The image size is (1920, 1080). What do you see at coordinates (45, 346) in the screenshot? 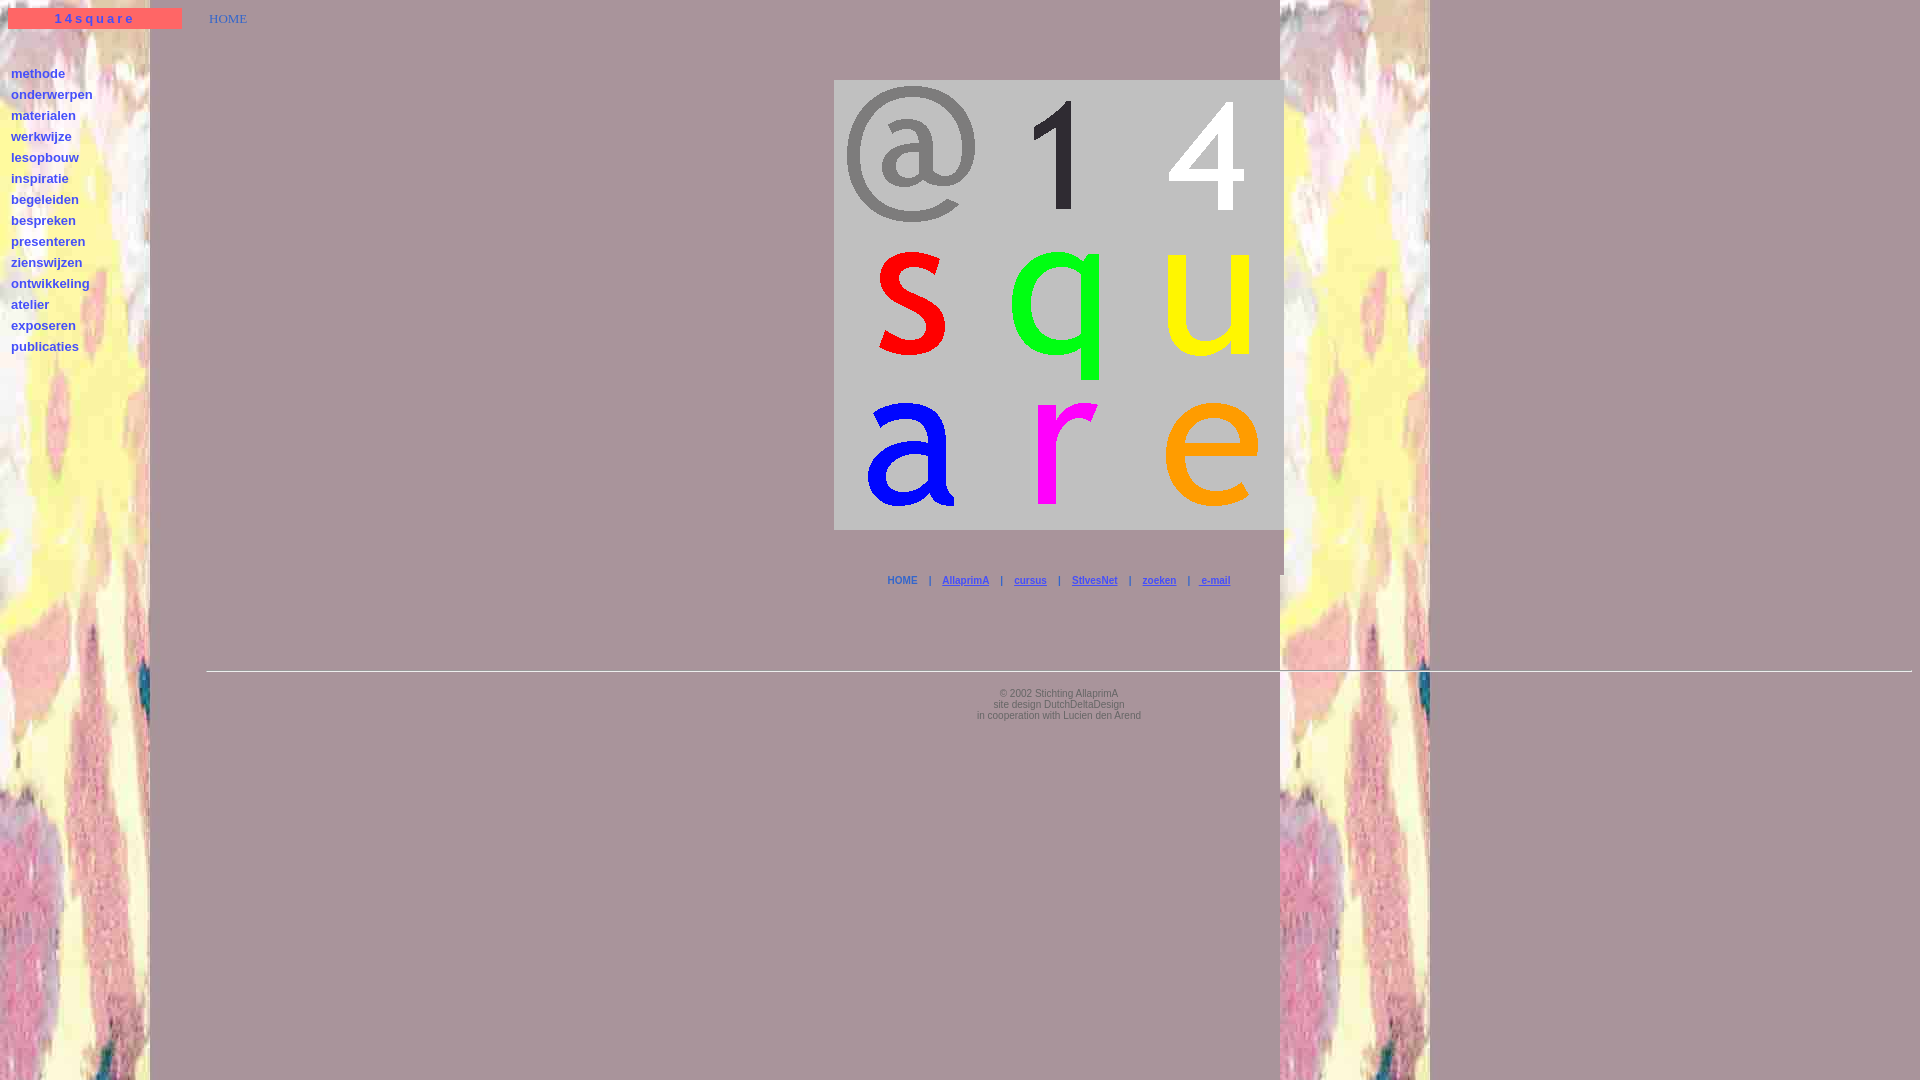
I see `publicaties` at bounding box center [45, 346].